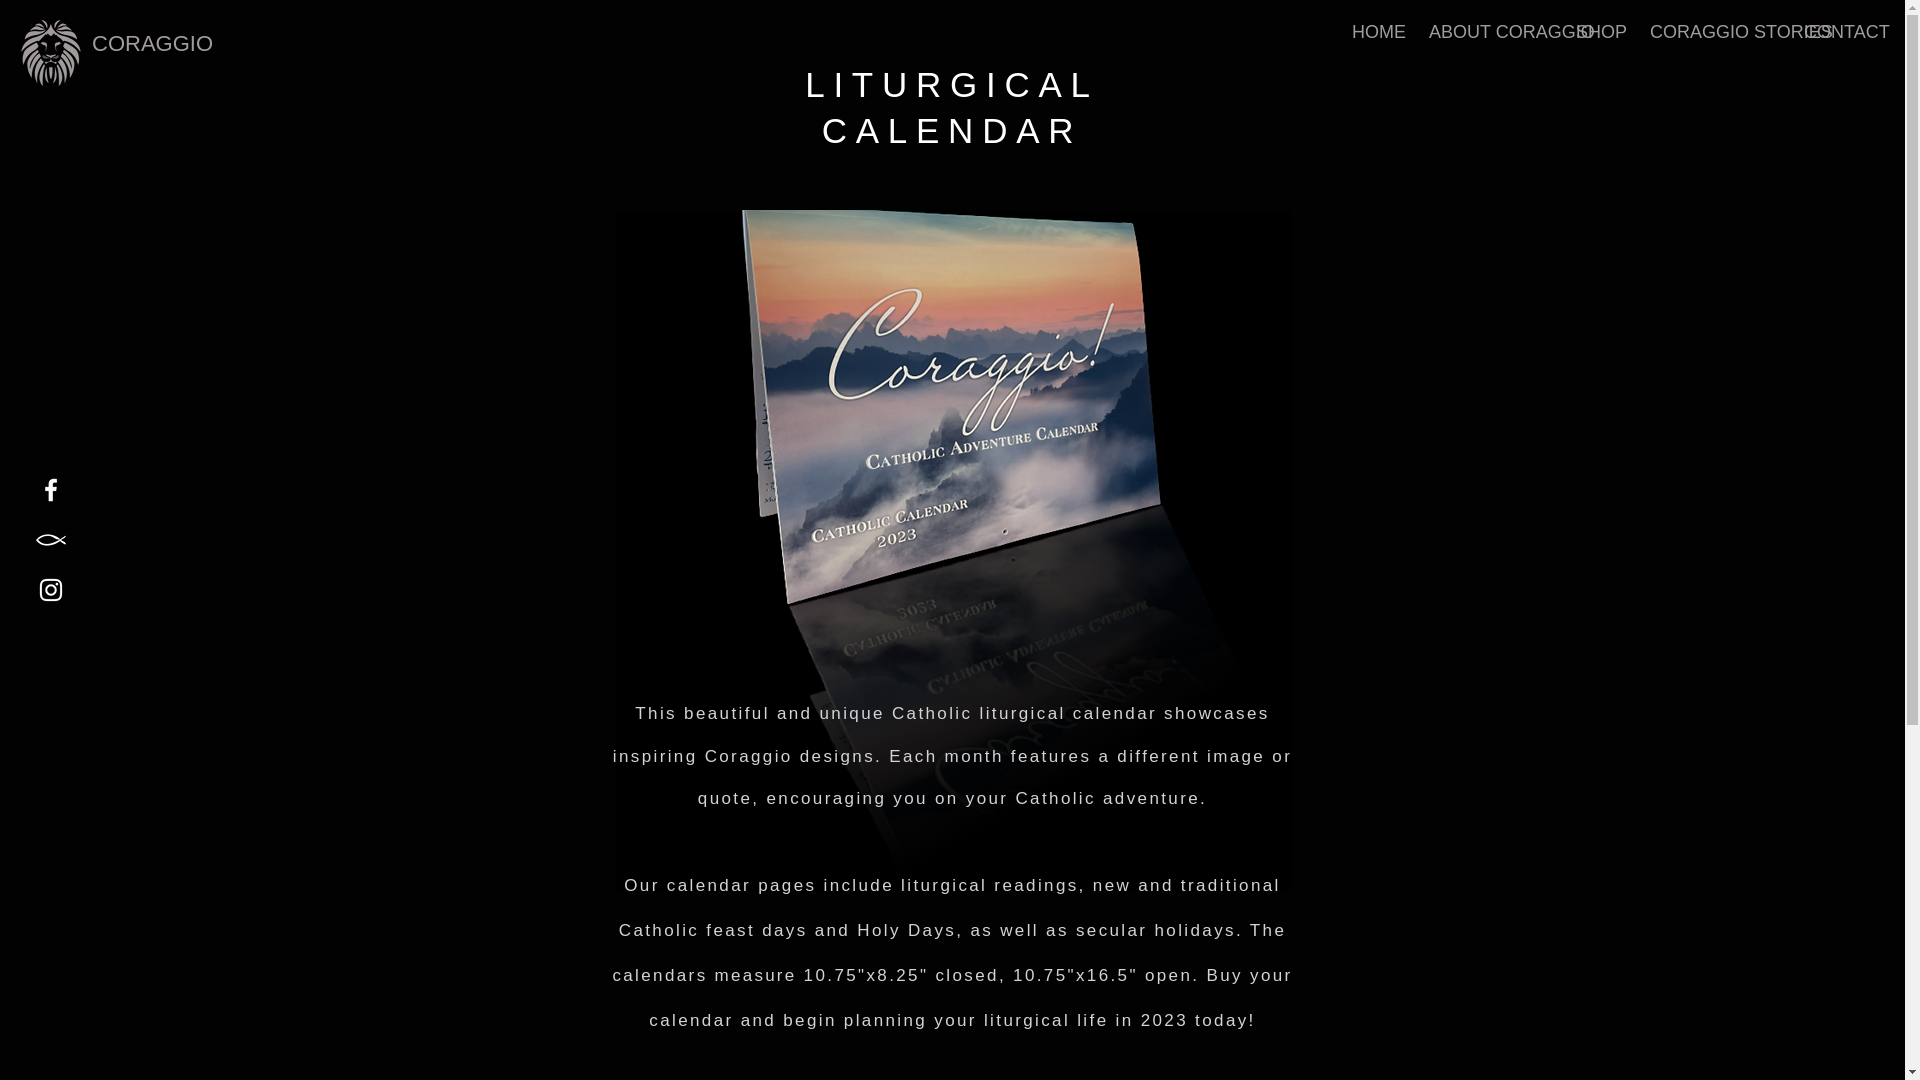 The height and width of the screenshot is (1080, 1920). Describe the element at coordinates (1486, 30) in the screenshot. I see `ABOUT CORAGGIO` at that location.